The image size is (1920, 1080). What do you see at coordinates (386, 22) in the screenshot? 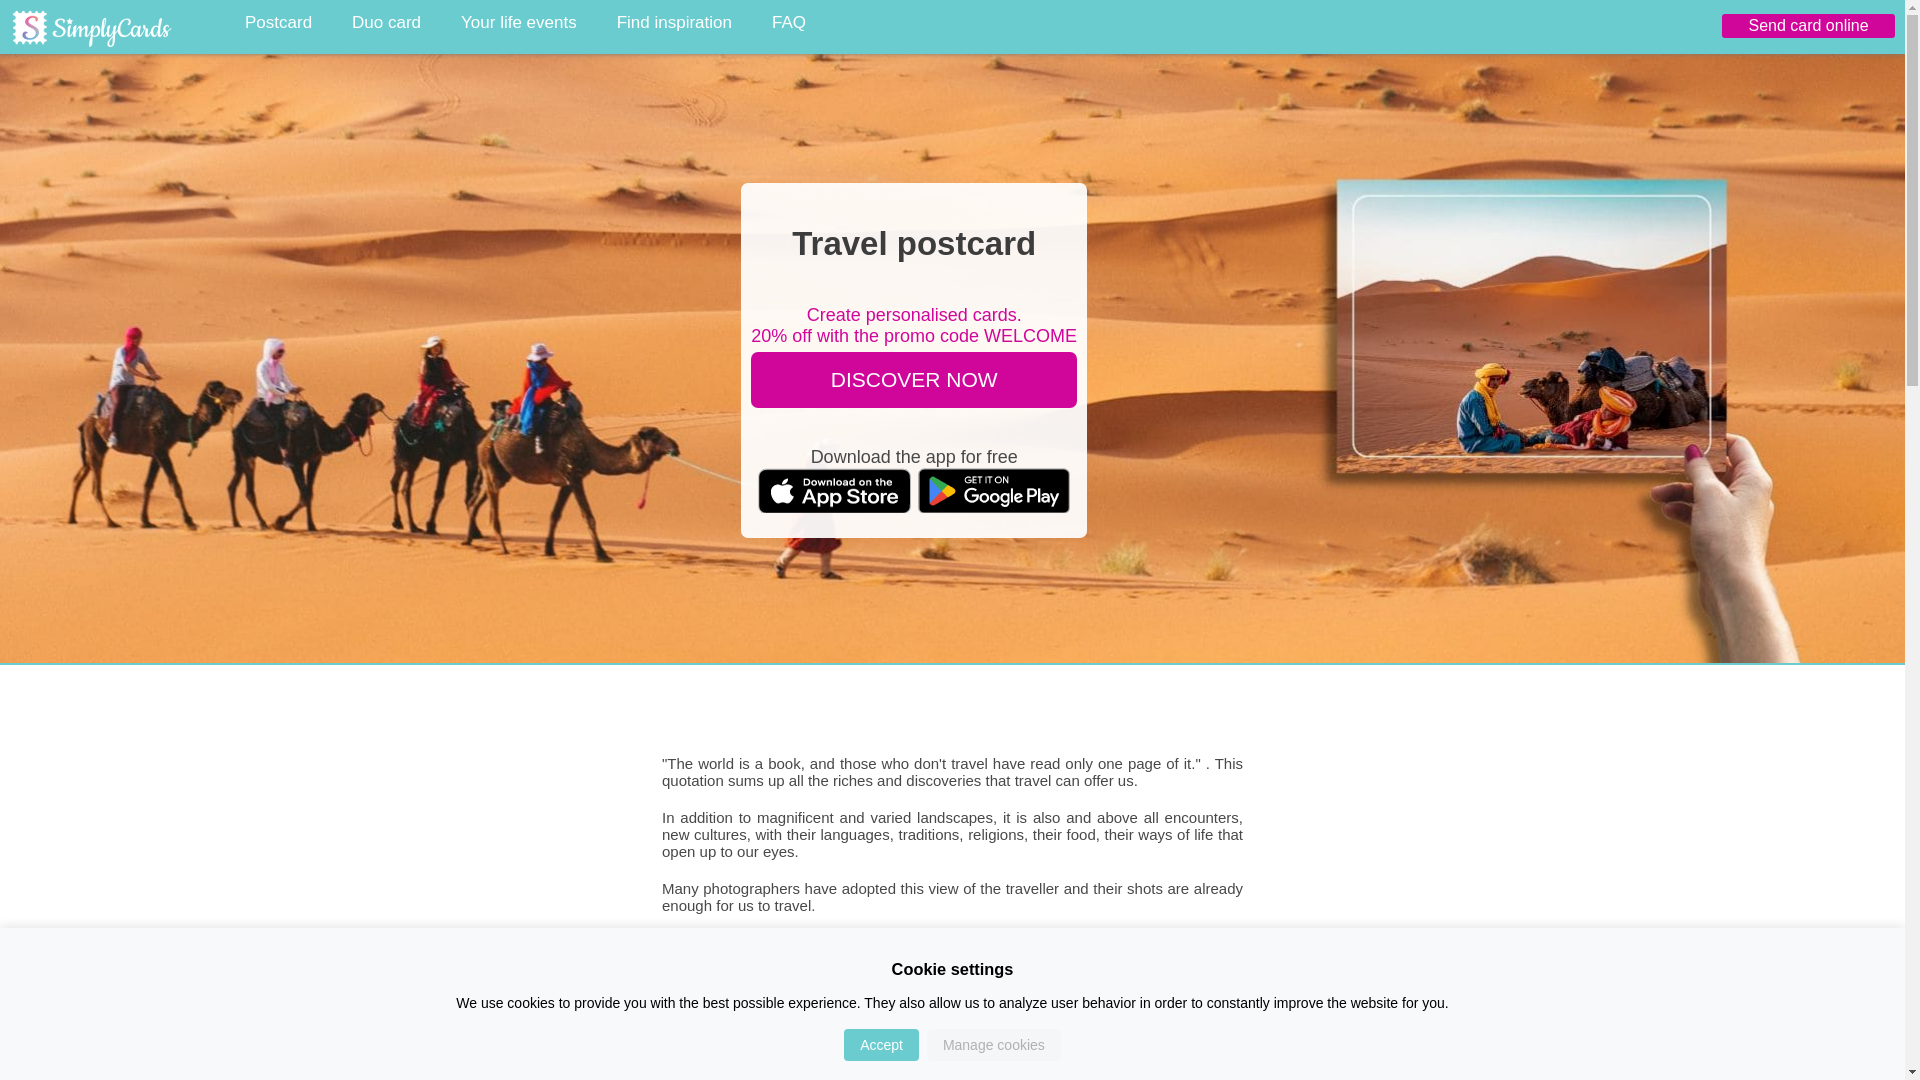
I see `Duo card` at bounding box center [386, 22].